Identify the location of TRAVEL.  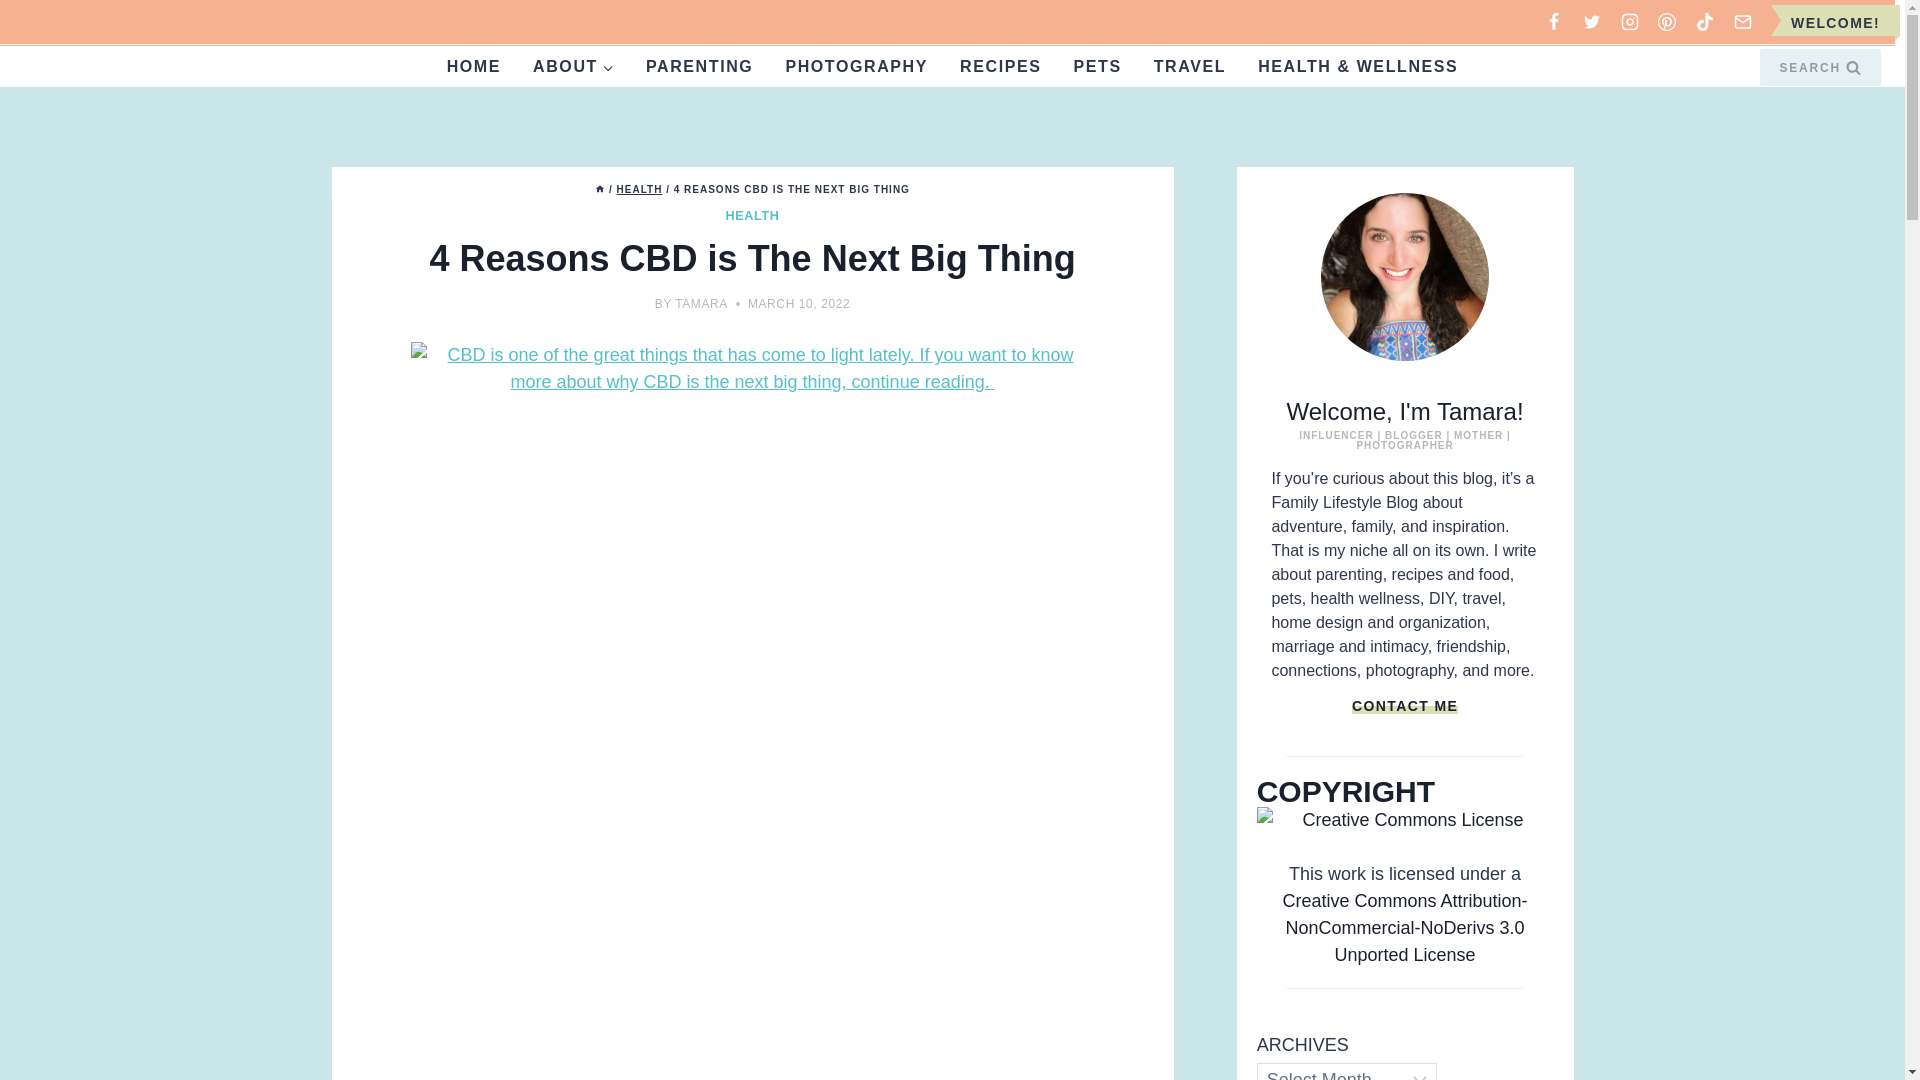
(1190, 66).